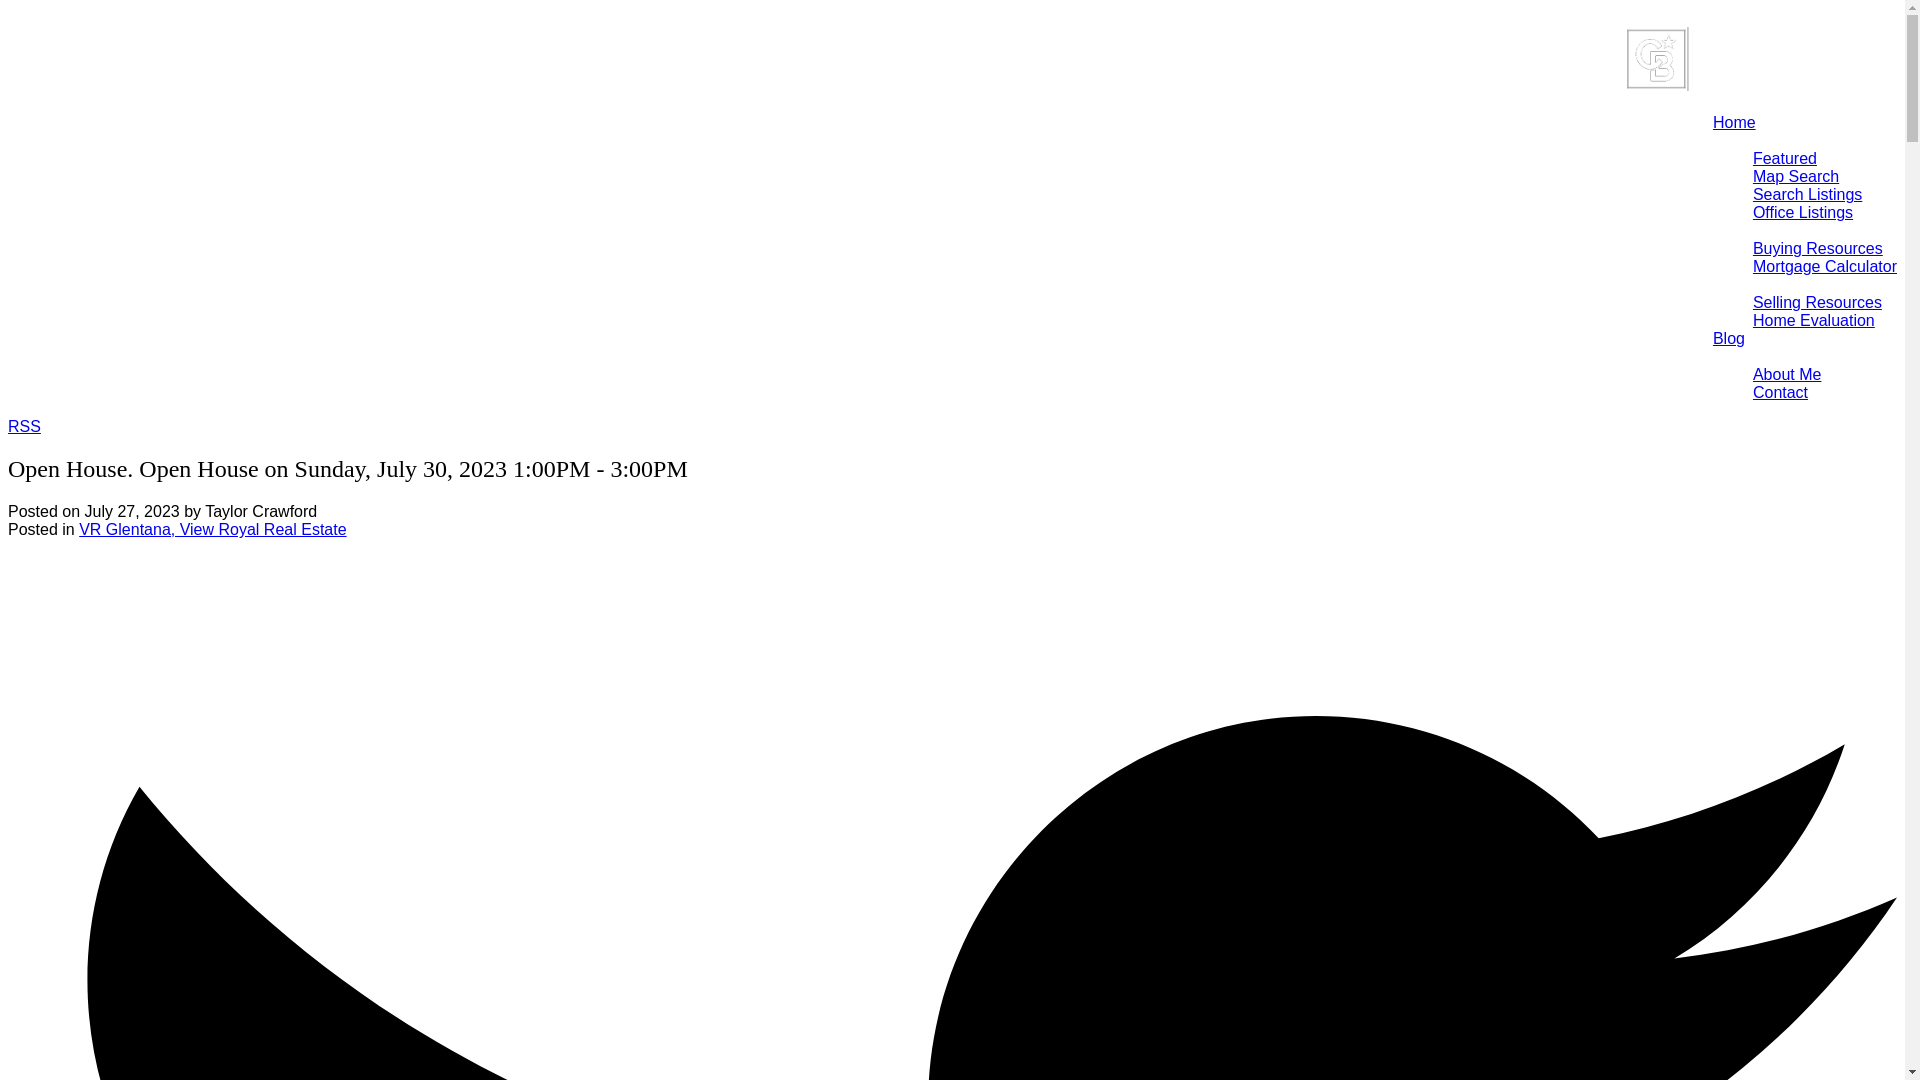  What do you see at coordinates (212, 528) in the screenshot?
I see `VR Glentana, View Royal Real Estate` at bounding box center [212, 528].